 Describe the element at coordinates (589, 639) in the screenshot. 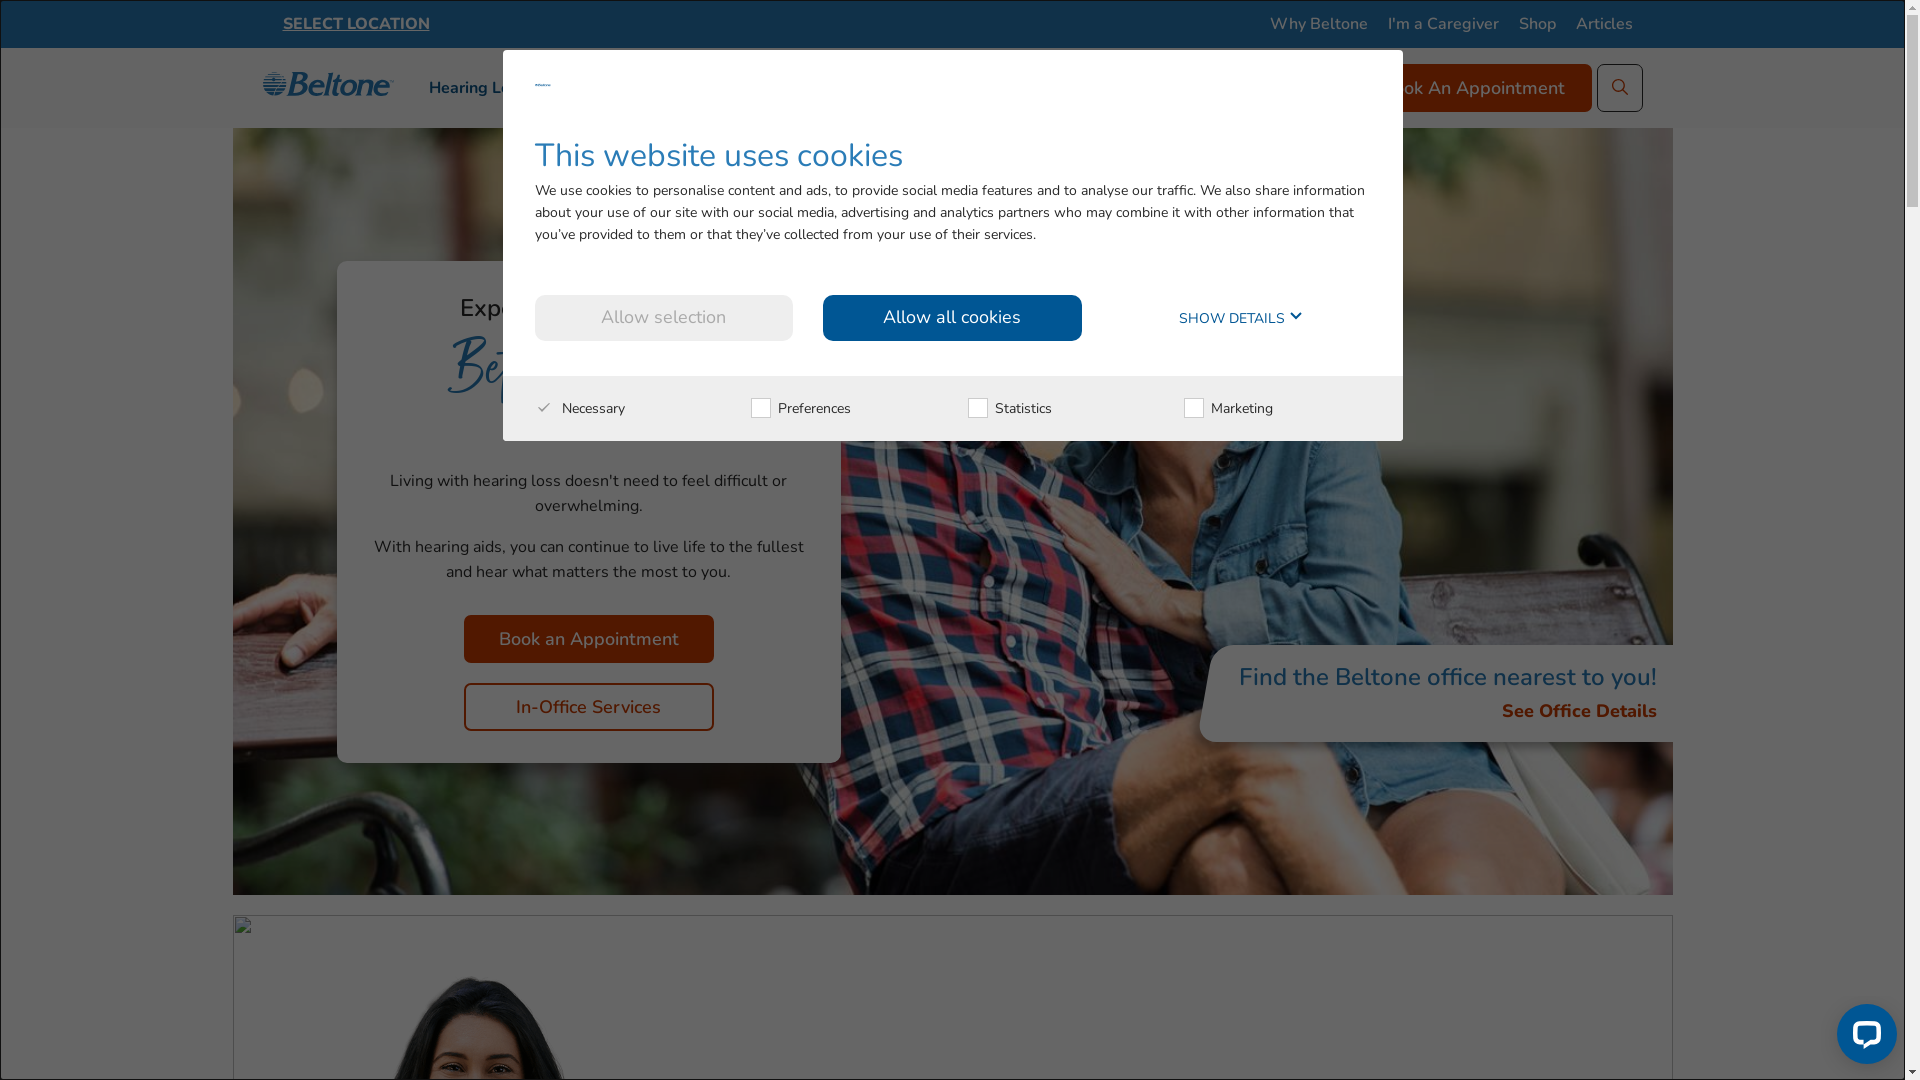

I see `Book an Appointment` at that location.